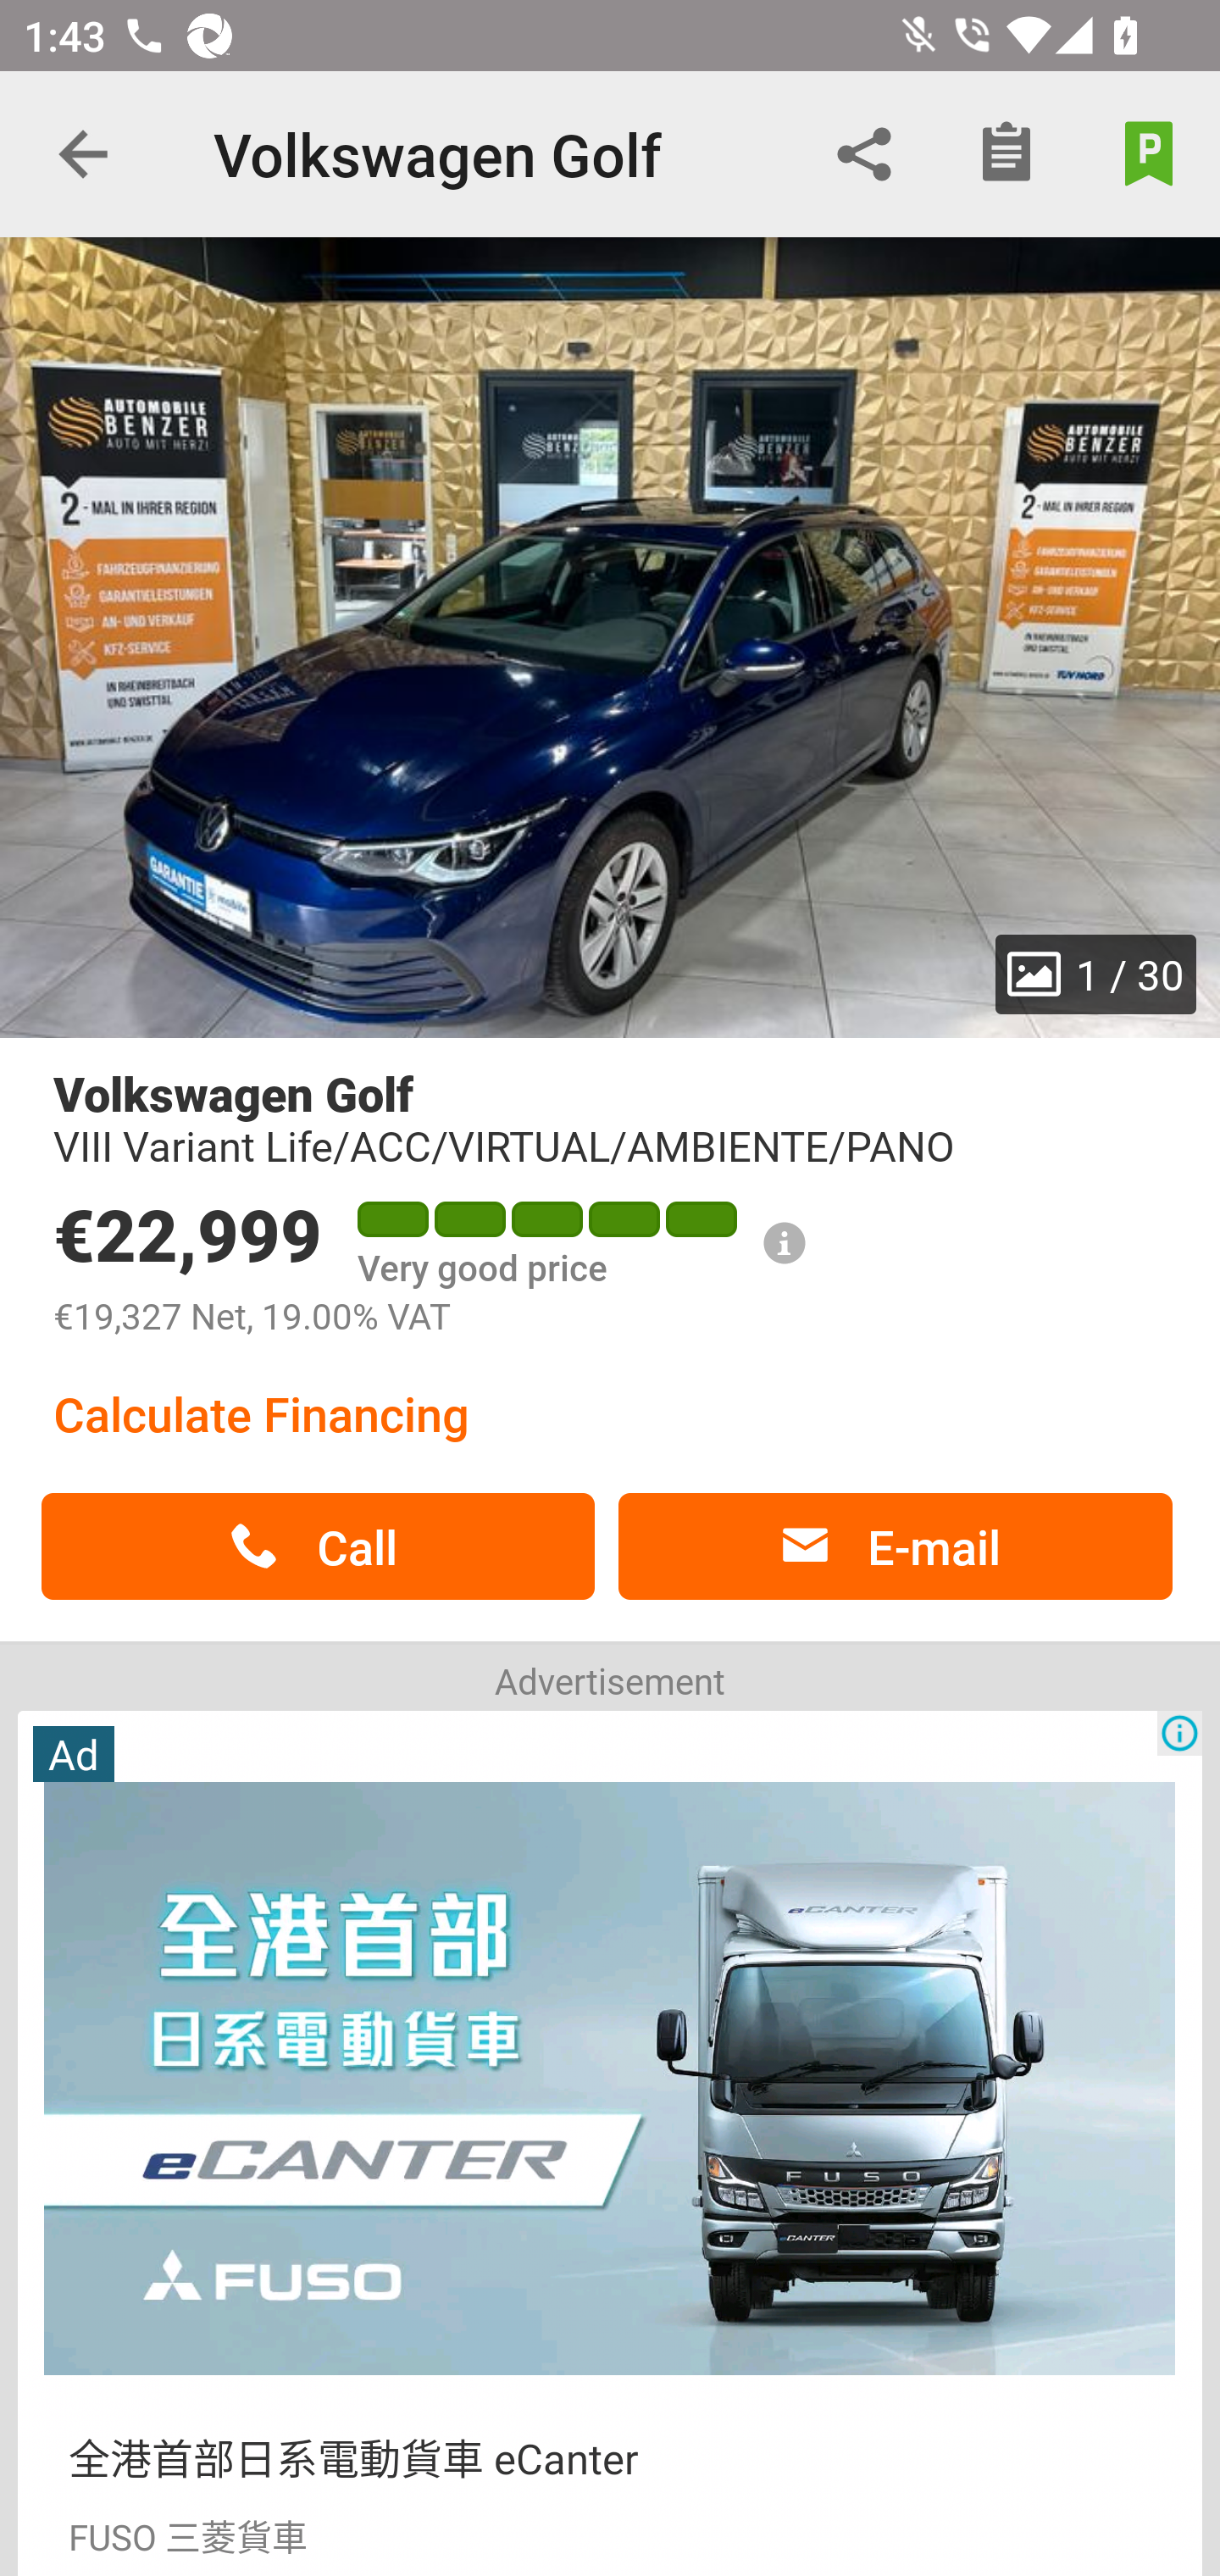 This screenshot has height=2576, width=1220. What do you see at coordinates (864, 154) in the screenshot?
I see `Share via` at bounding box center [864, 154].